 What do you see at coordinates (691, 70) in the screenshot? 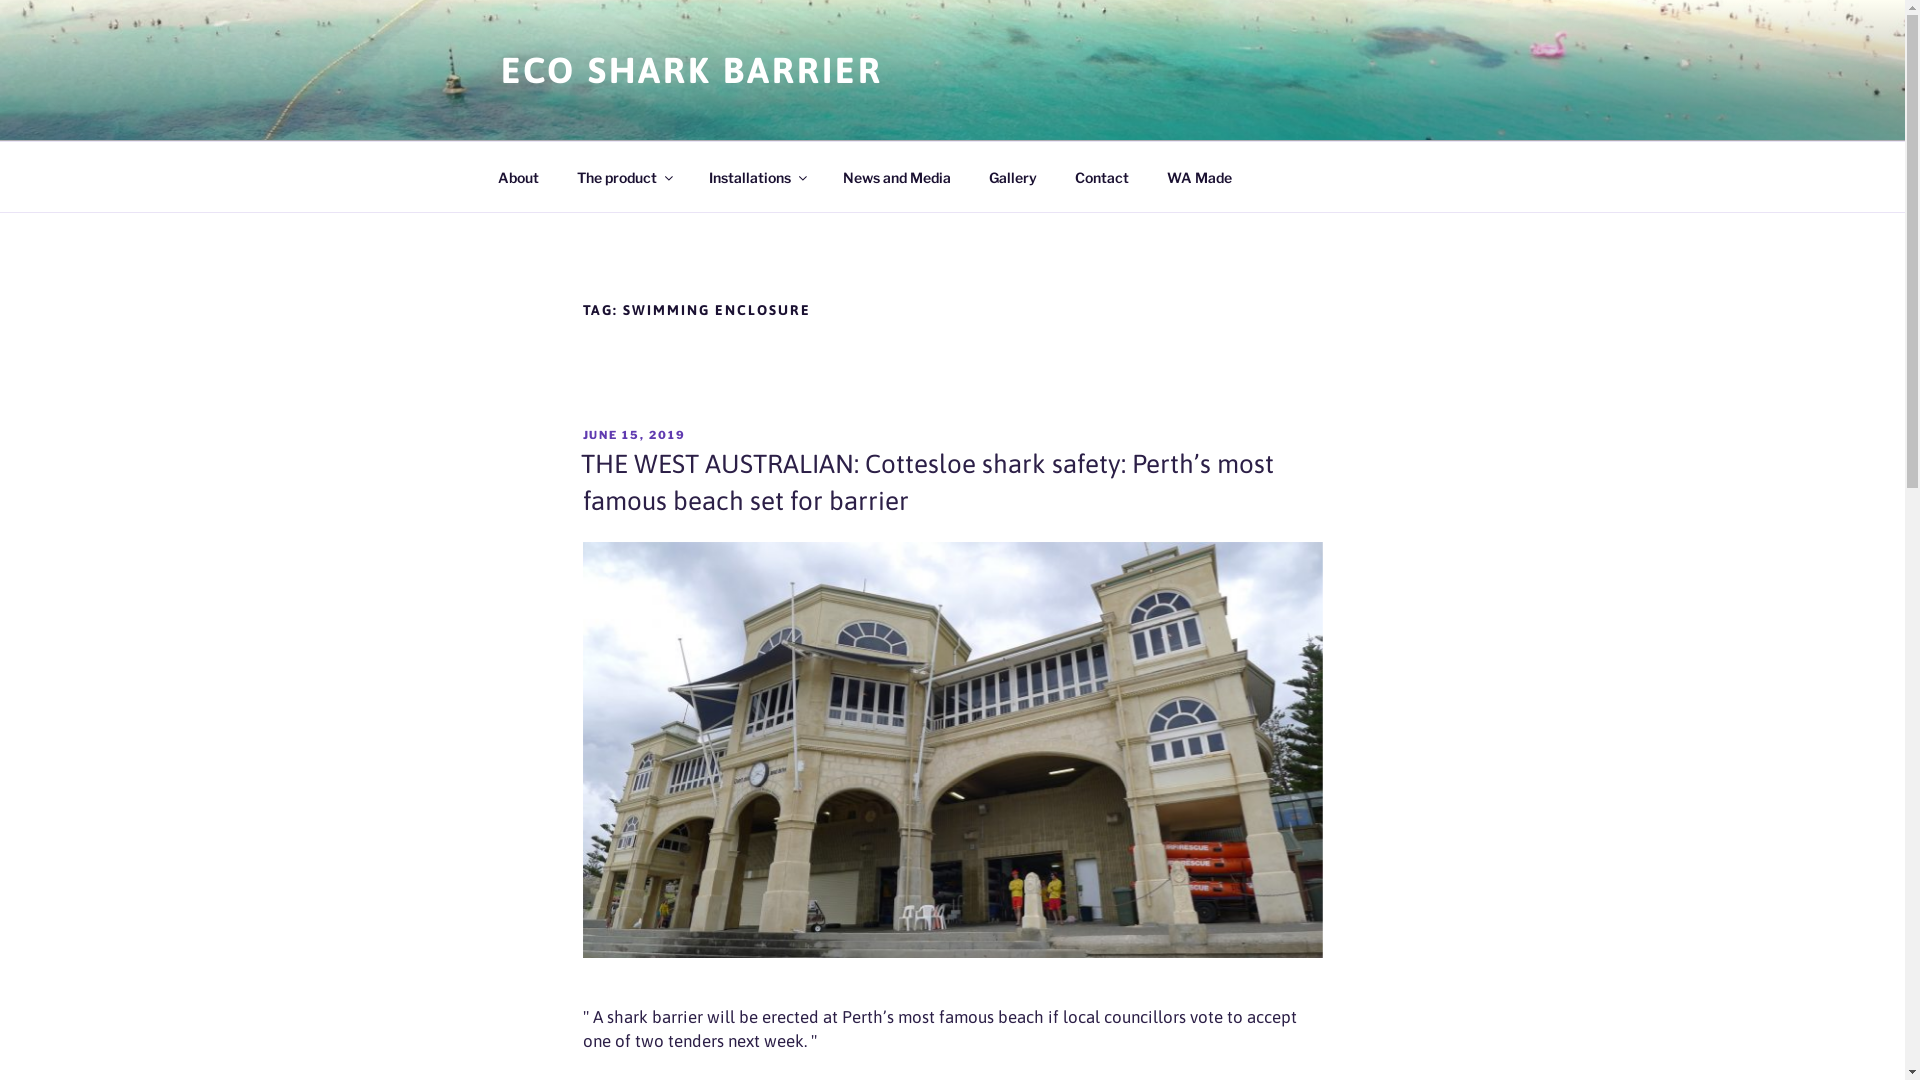
I see `ECO SHARK BARRIER` at bounding box center [691, 70].